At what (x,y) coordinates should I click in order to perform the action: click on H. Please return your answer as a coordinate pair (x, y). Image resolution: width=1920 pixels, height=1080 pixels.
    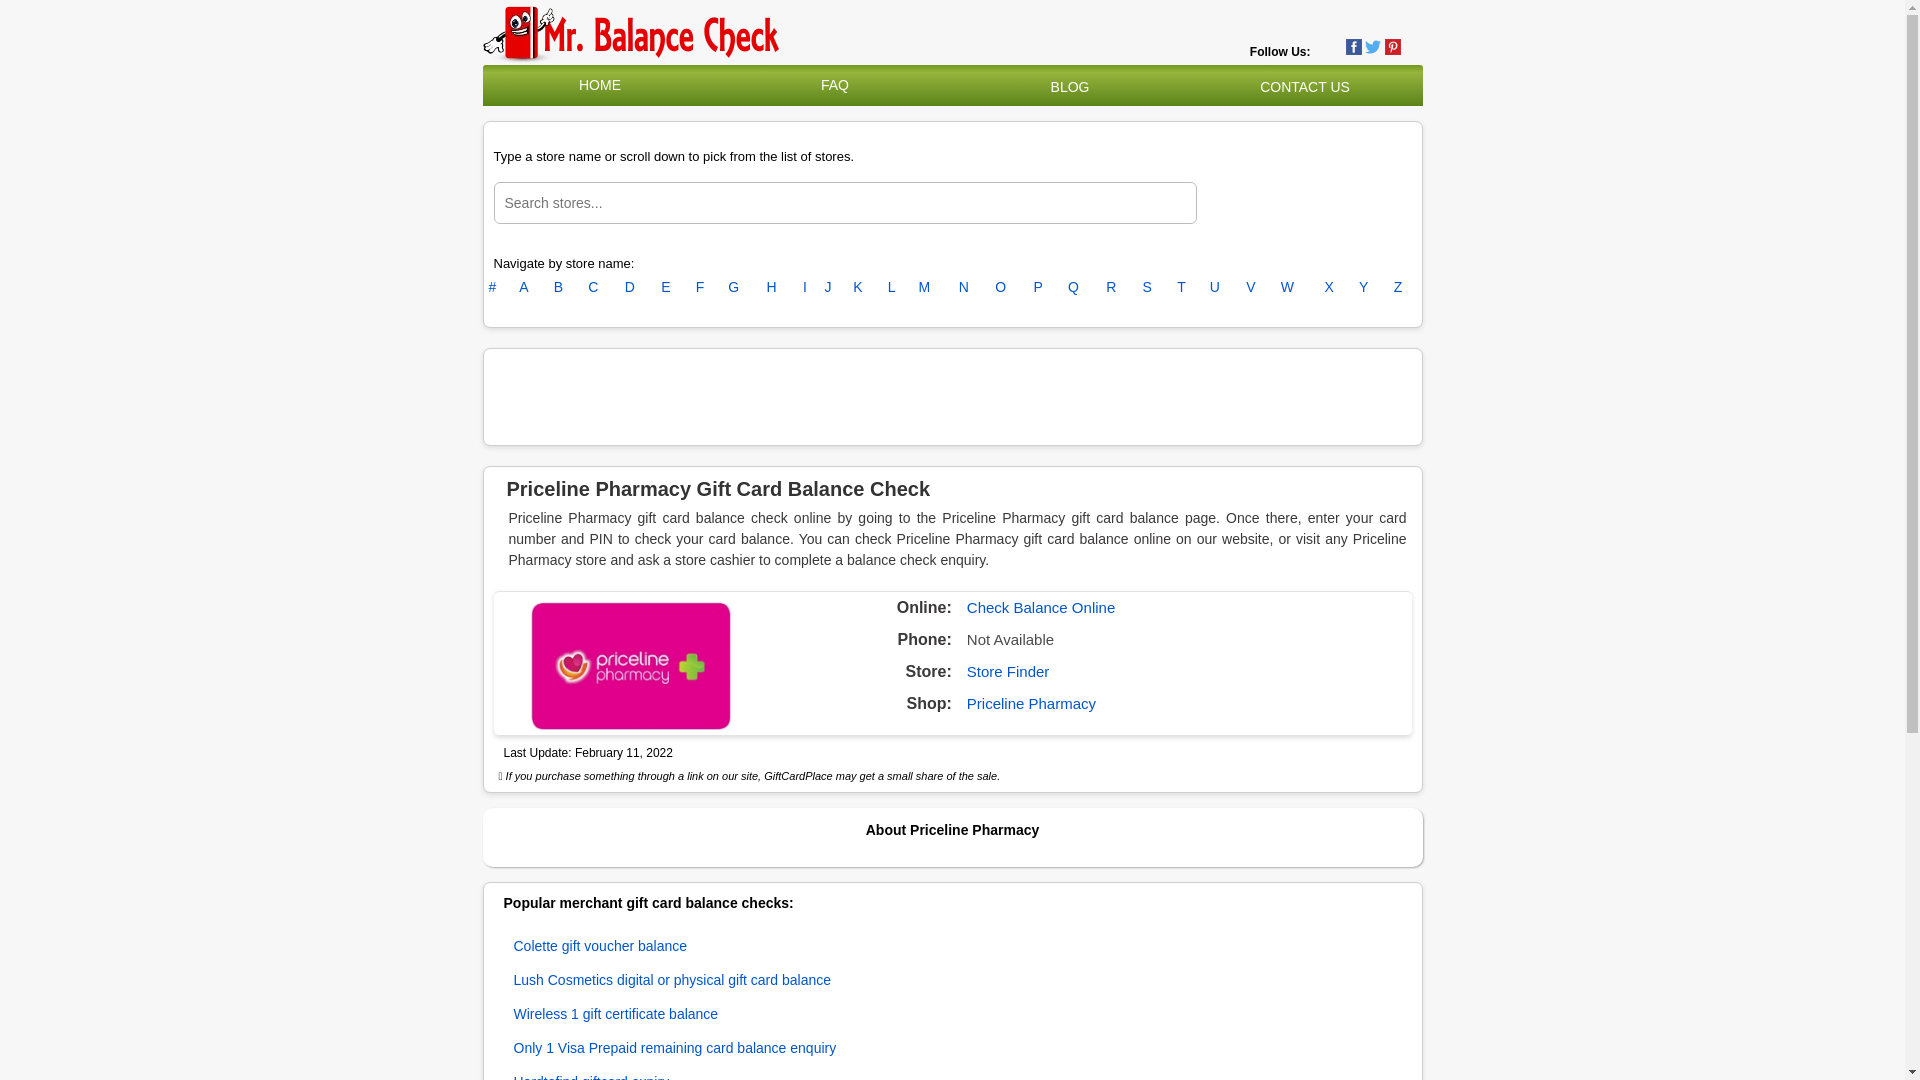
    Looking at the image, I should click on (772, 287).